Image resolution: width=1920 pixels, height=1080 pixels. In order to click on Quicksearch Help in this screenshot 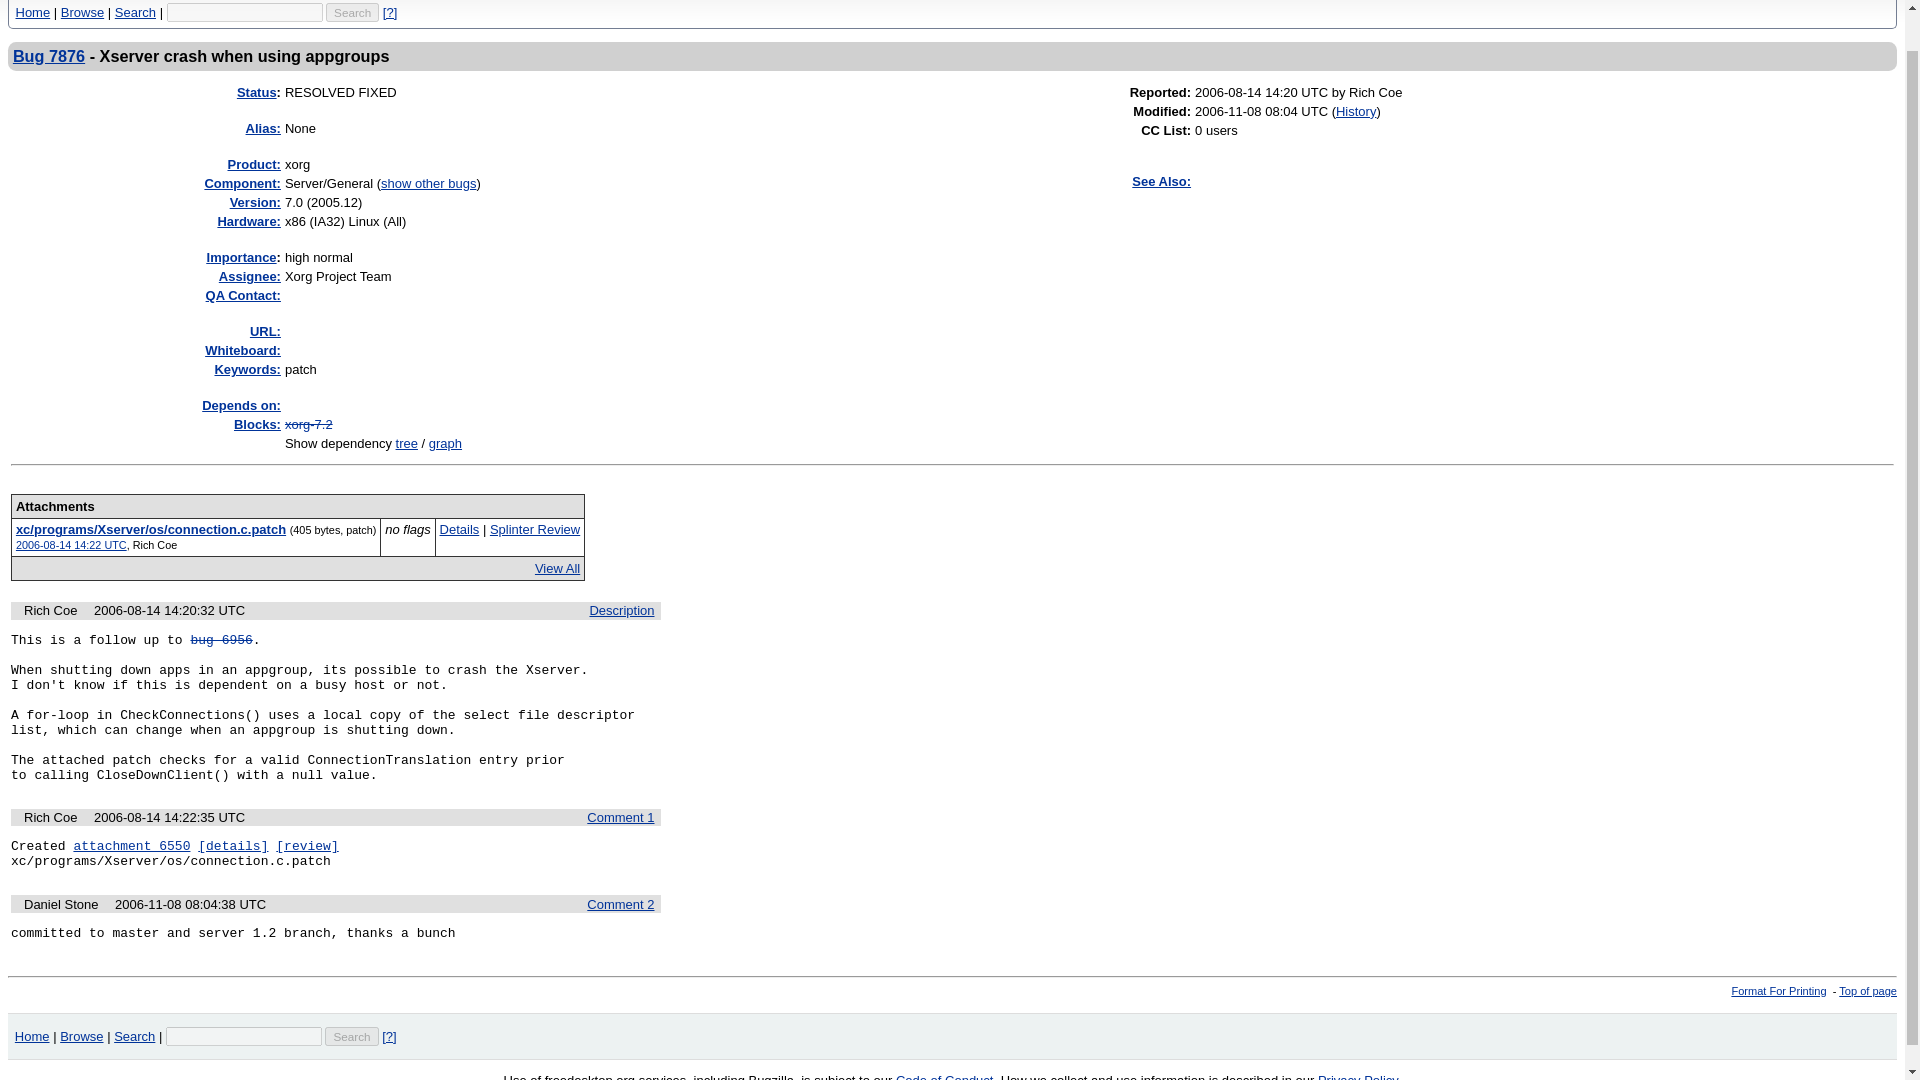, I will do `click(390, 12)`.